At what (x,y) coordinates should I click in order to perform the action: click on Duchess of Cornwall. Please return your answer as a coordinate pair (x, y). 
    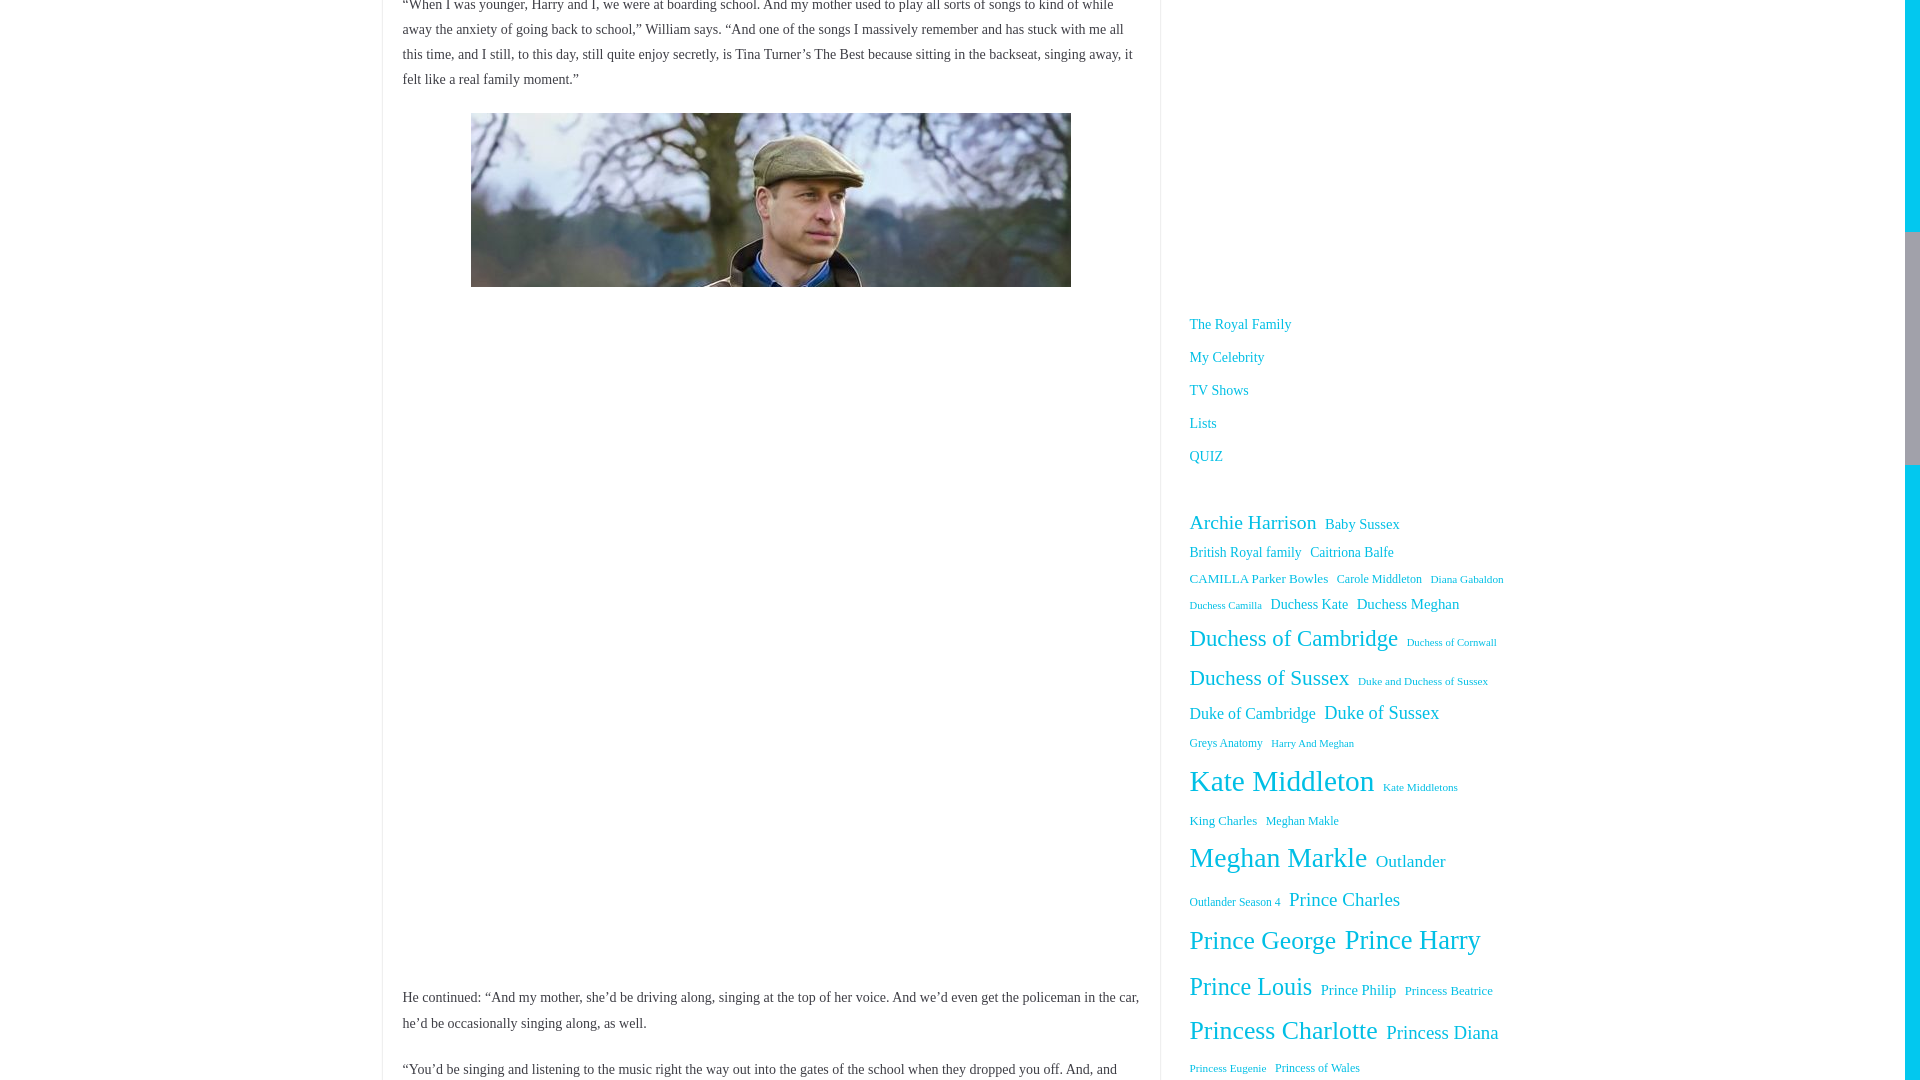
    Looking at the image, I should click on (1452, 642).